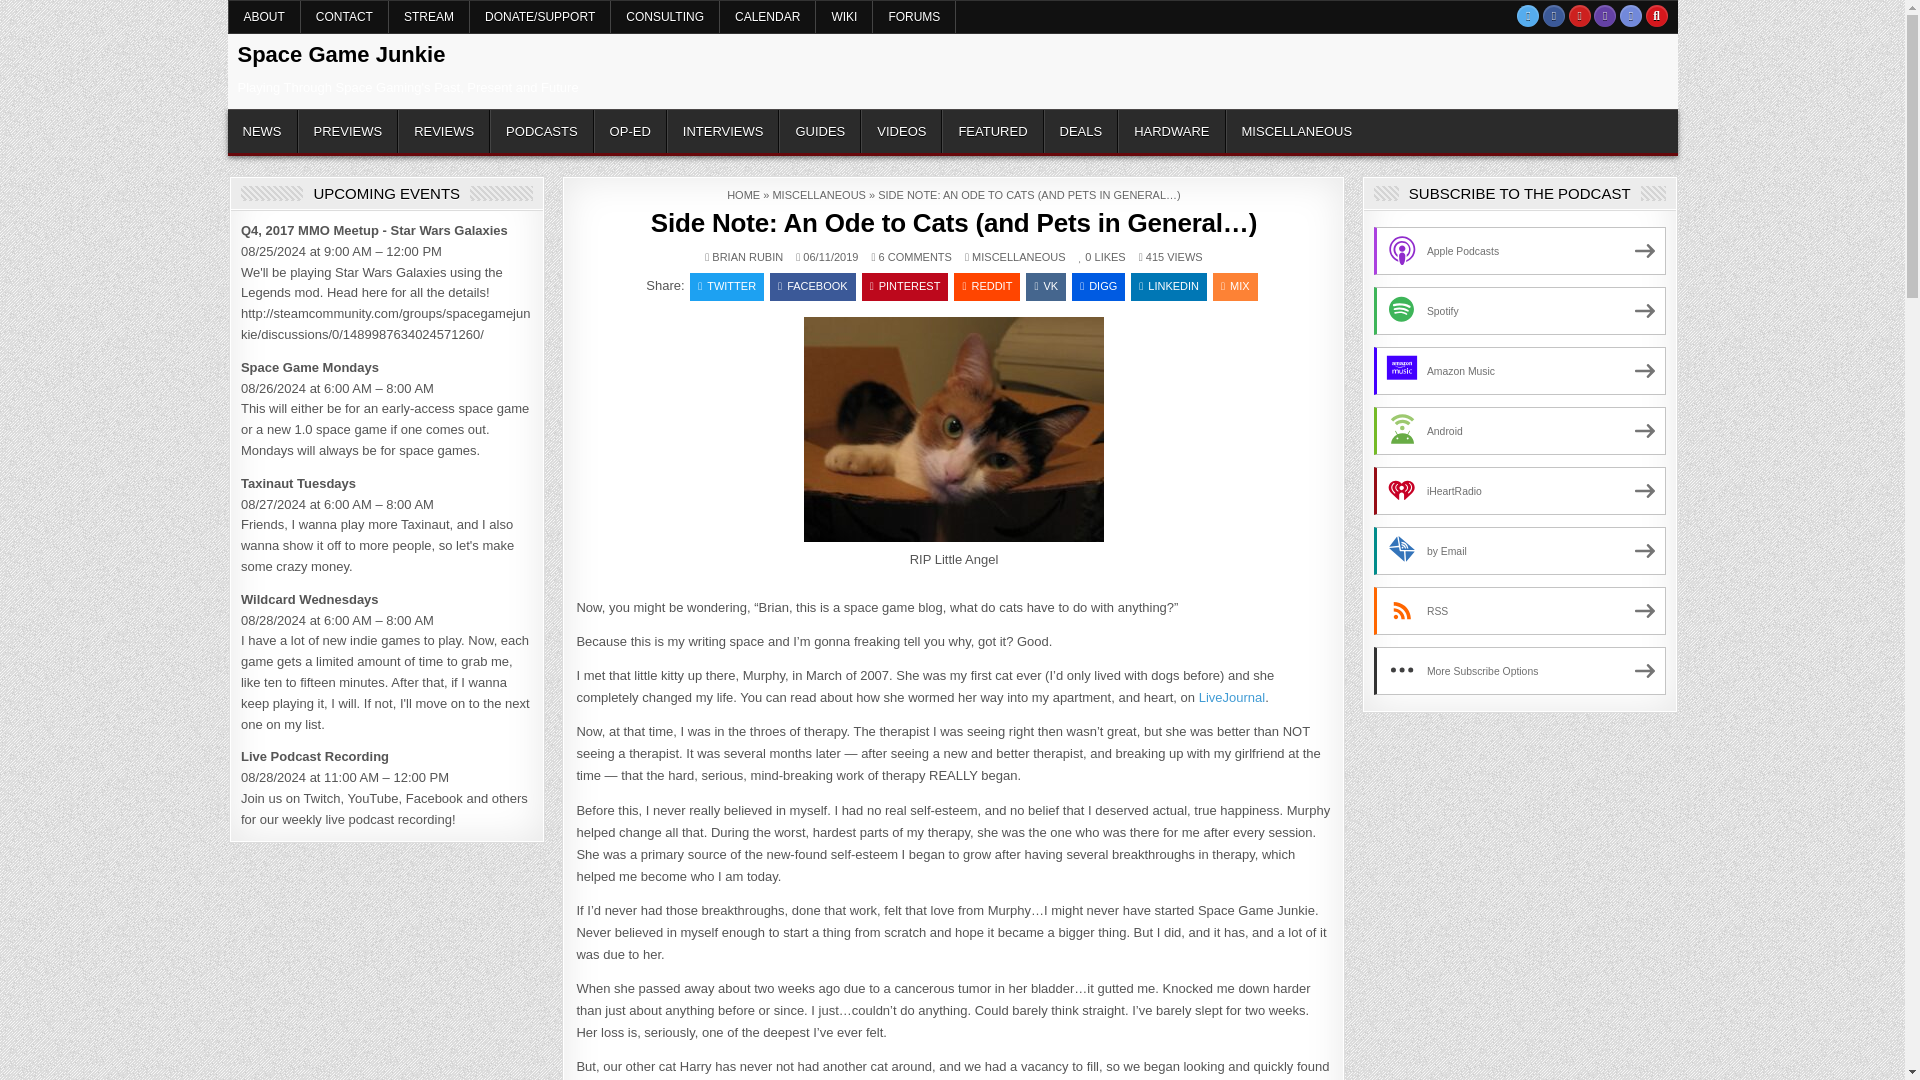 The image size is (1920, 1080). Describe the element at coordinates (726, 287) in the screenshot. I see `Tweet This!` at that location.